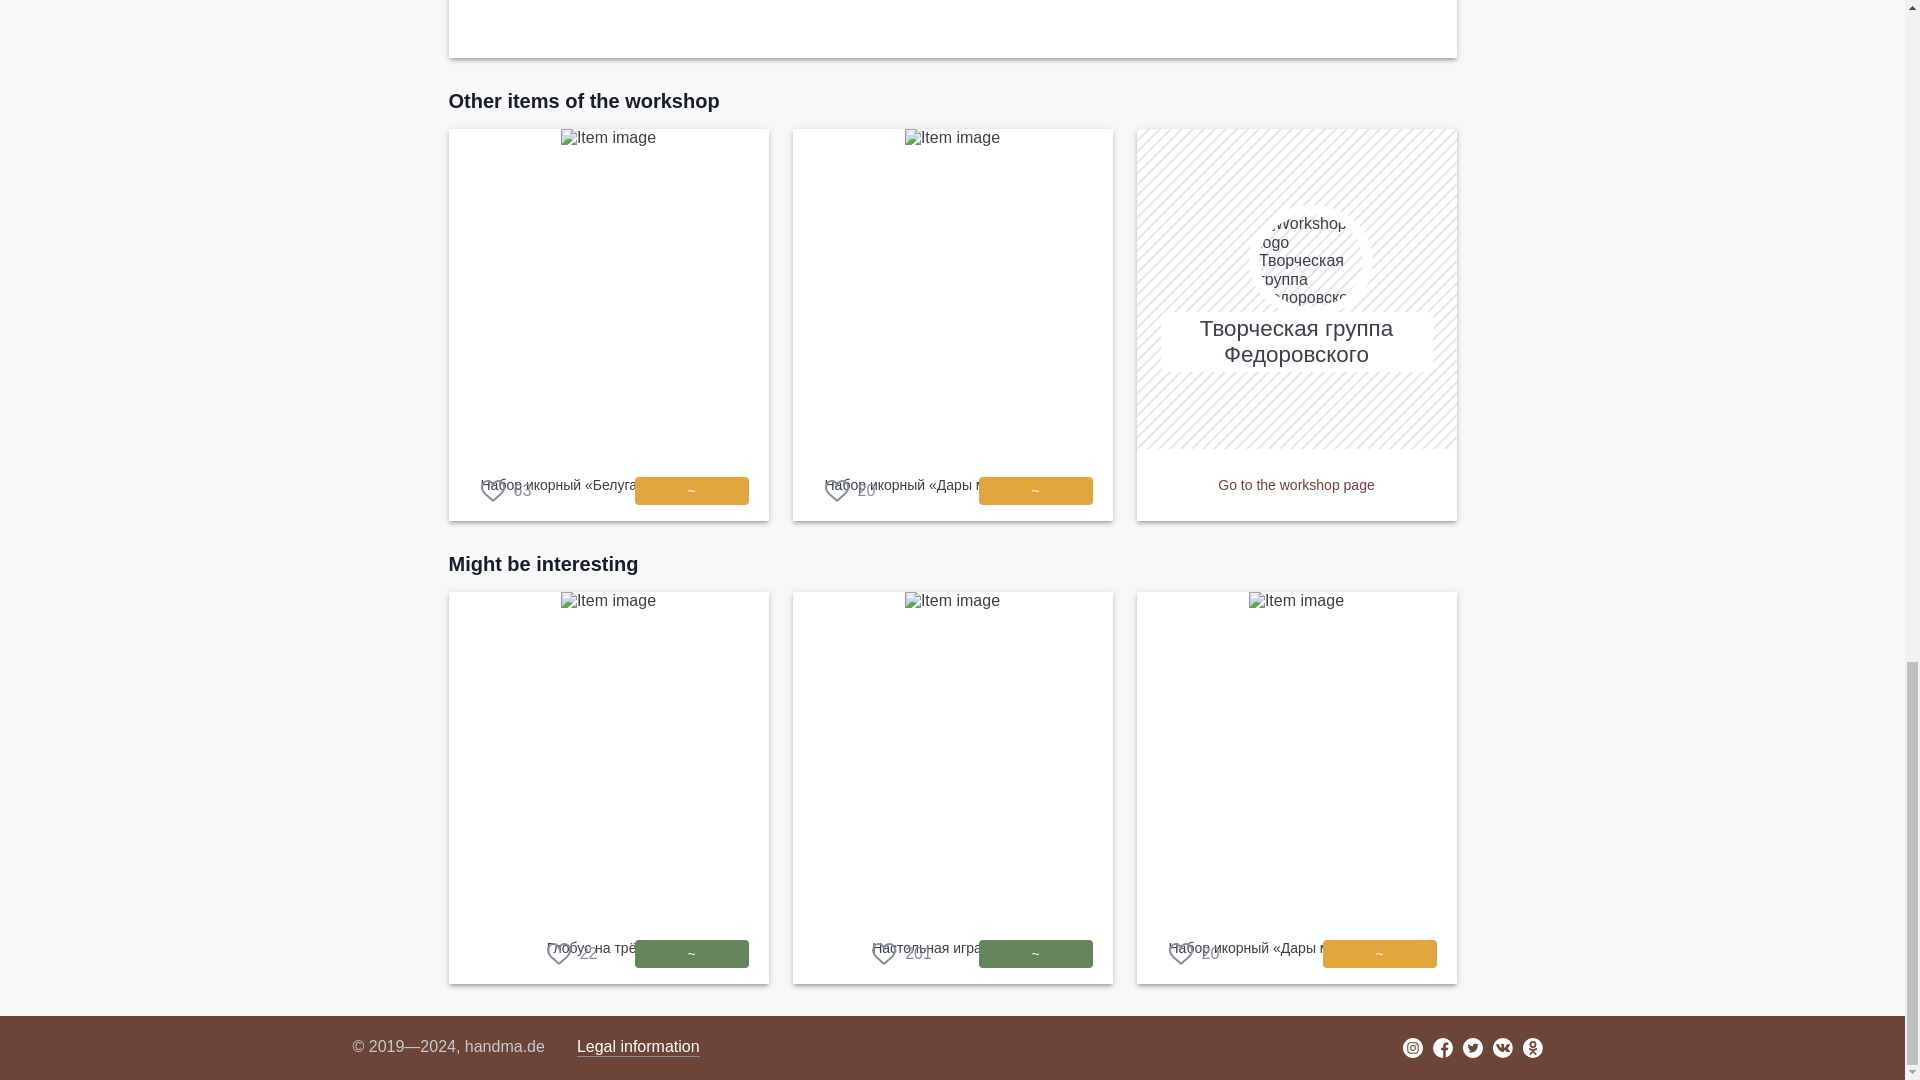  Describe the element at coordinates (690, 953) in the screenshot. I see `In stock. Proceed to checkout` at that location.